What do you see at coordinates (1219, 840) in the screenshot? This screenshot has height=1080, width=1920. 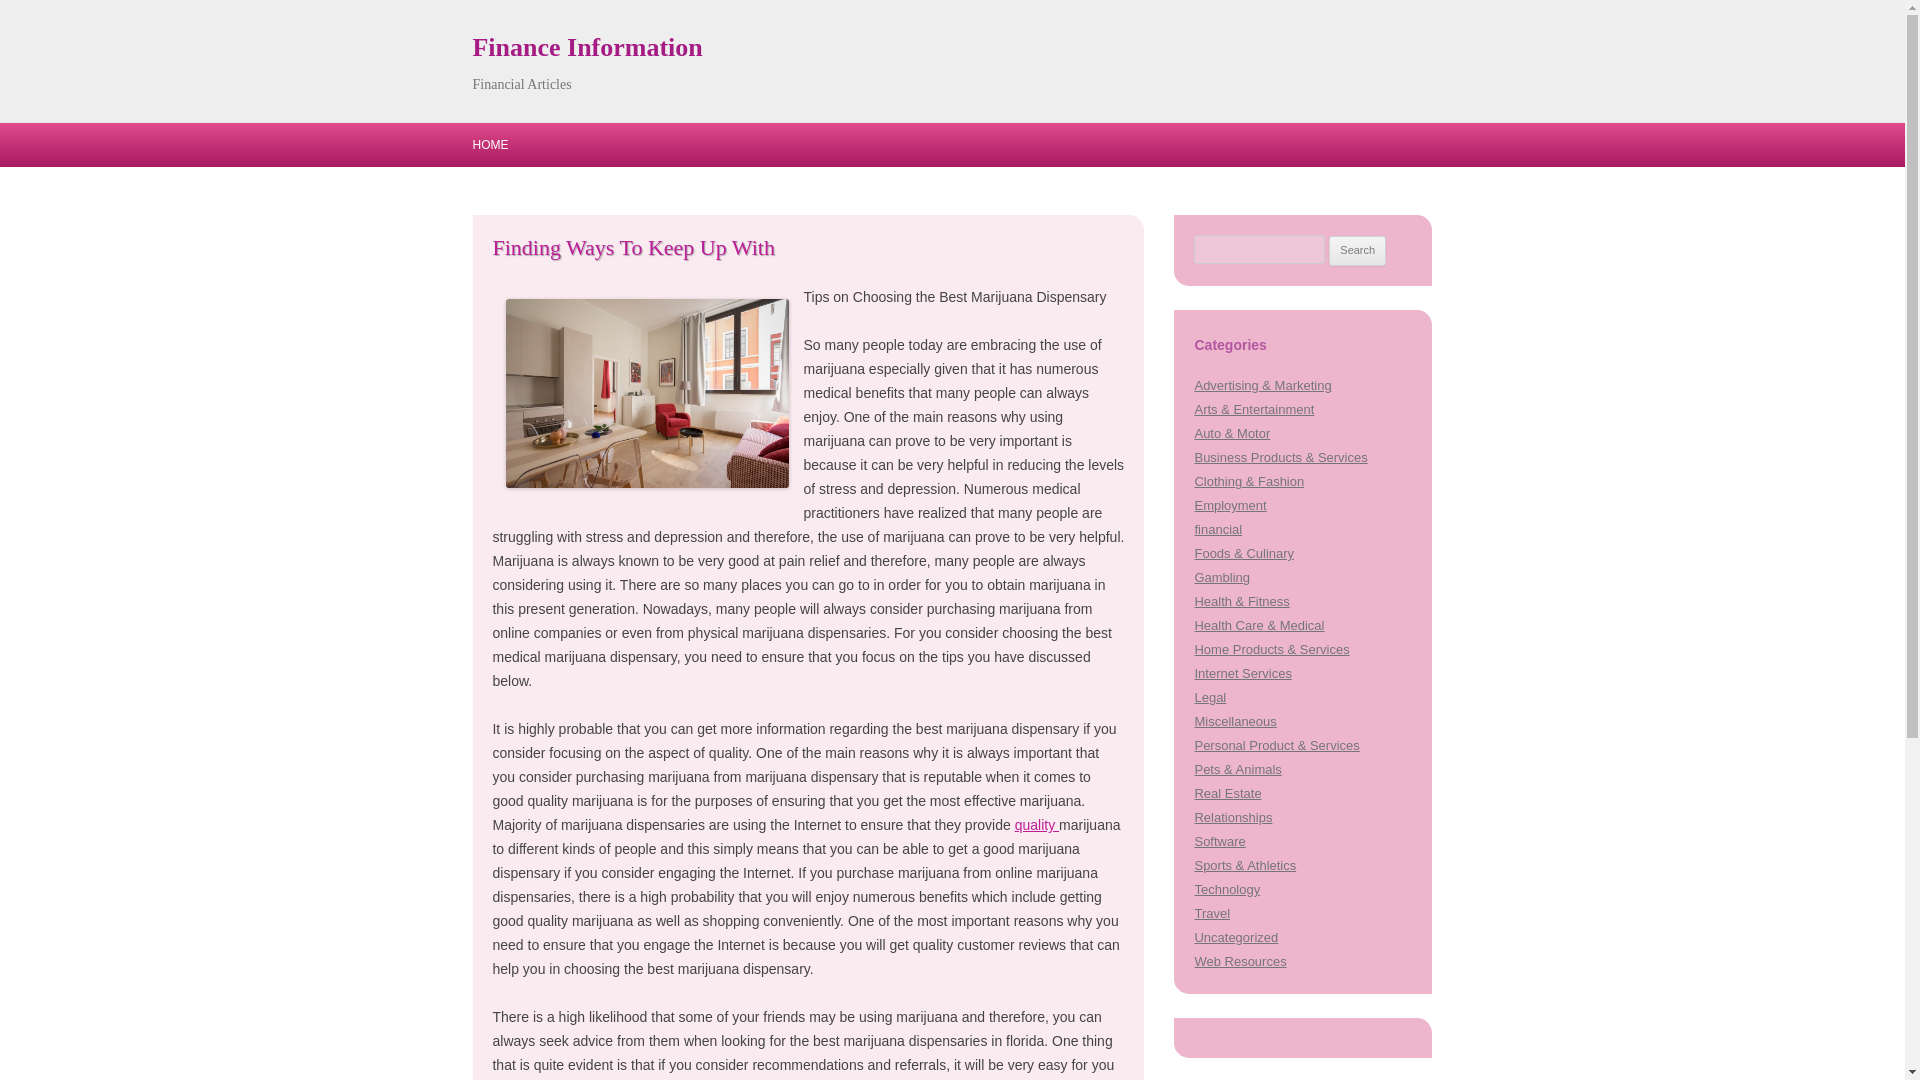 I see `Software` at bounding box center [1219, 840].